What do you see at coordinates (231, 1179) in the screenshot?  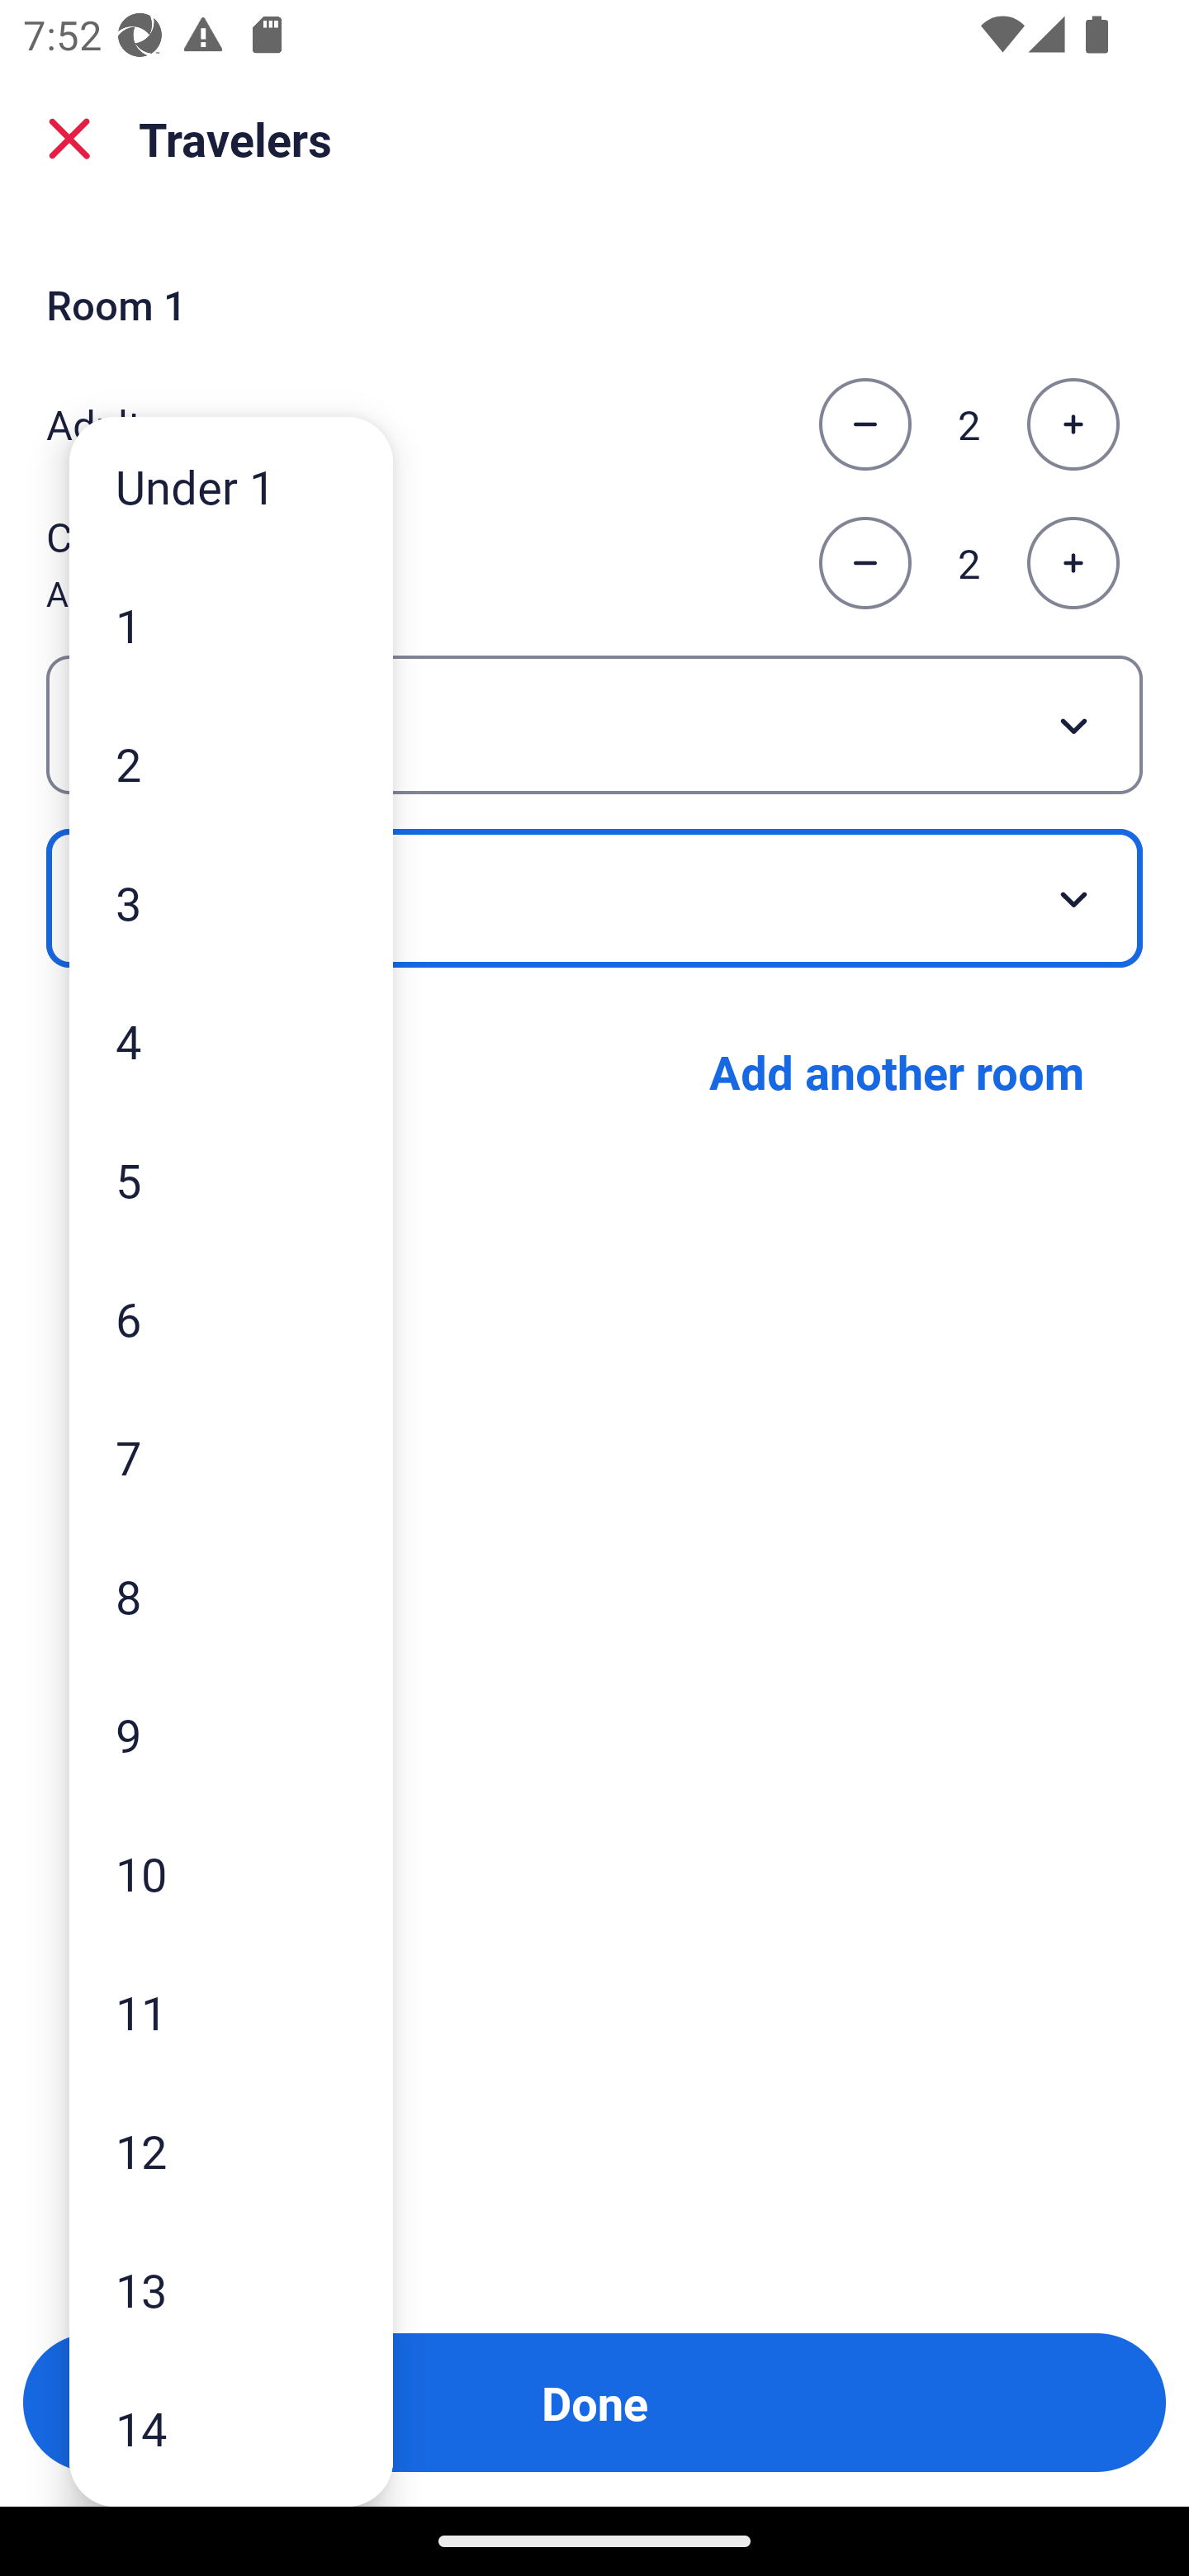 I see `5` at bounding box center [231, 1179].